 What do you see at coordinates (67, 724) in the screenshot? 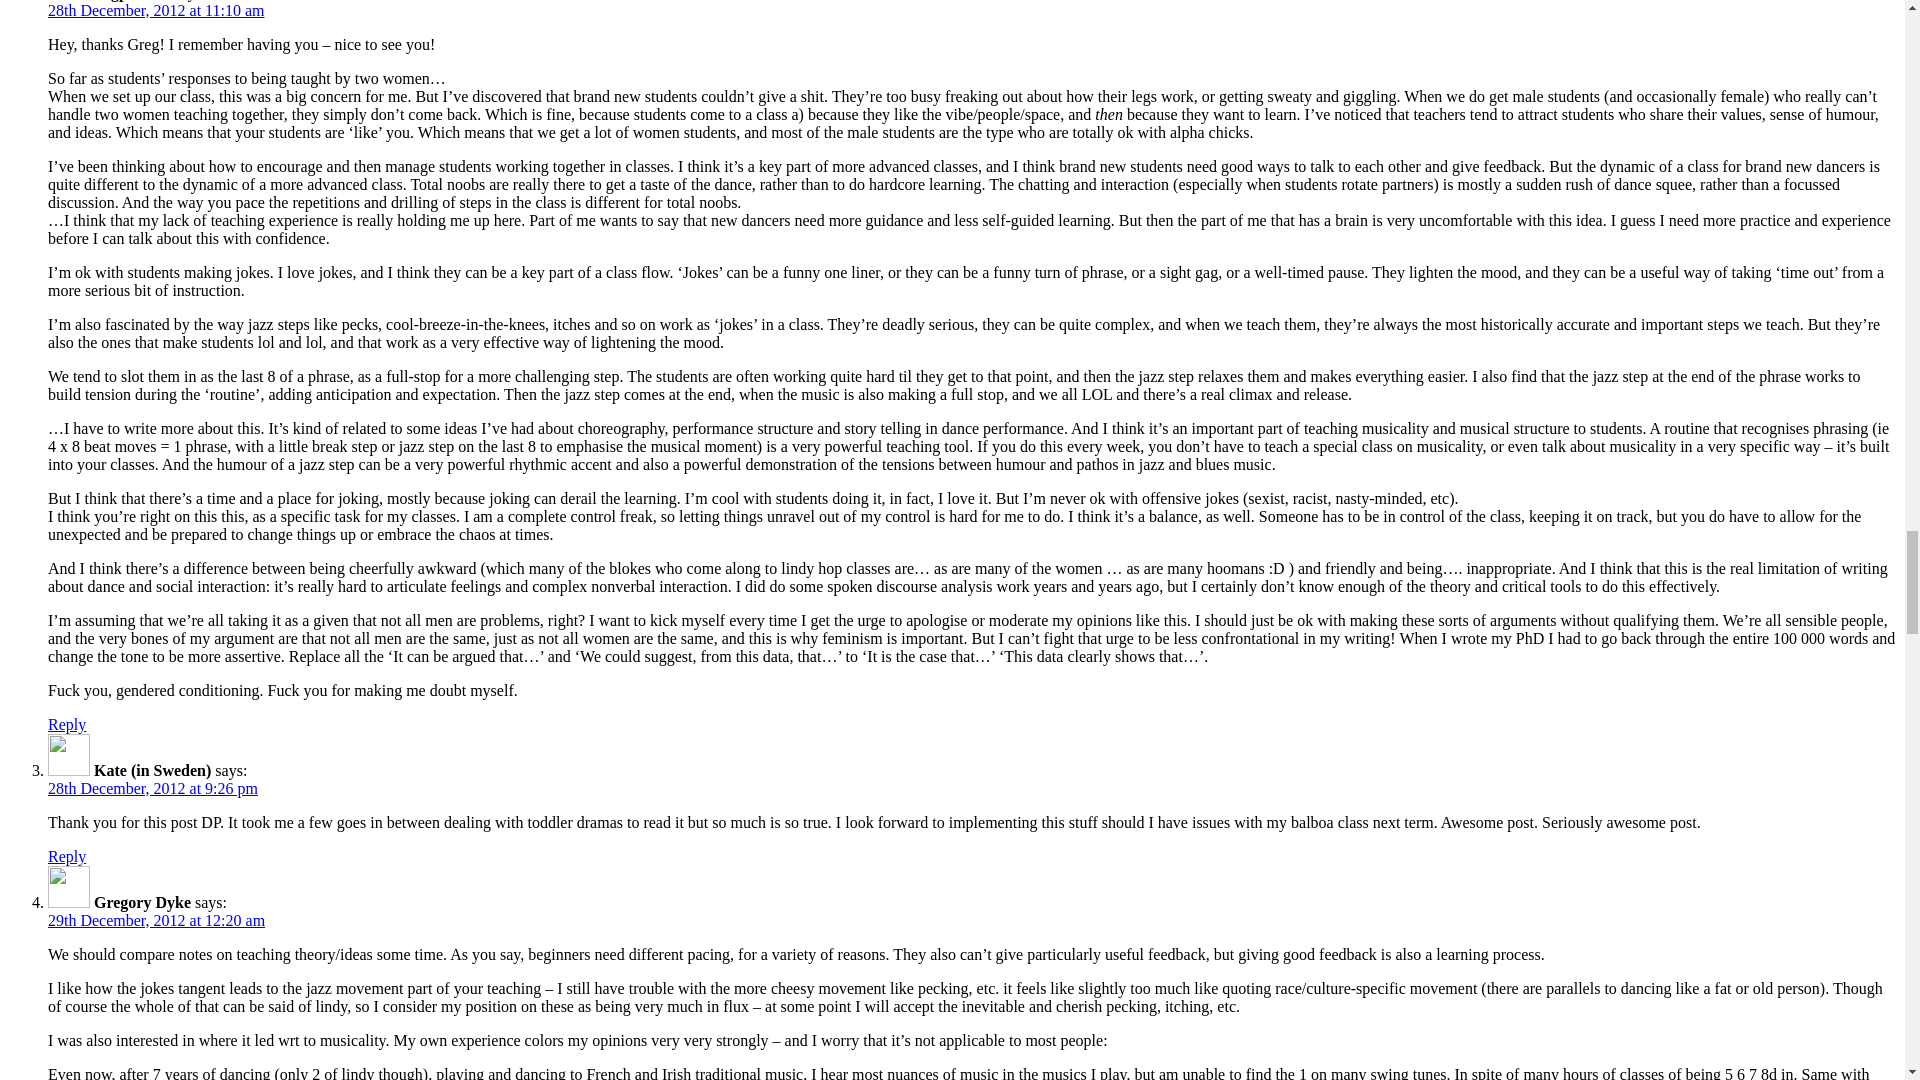
I see `Reply` at bounding box center [67, 724].